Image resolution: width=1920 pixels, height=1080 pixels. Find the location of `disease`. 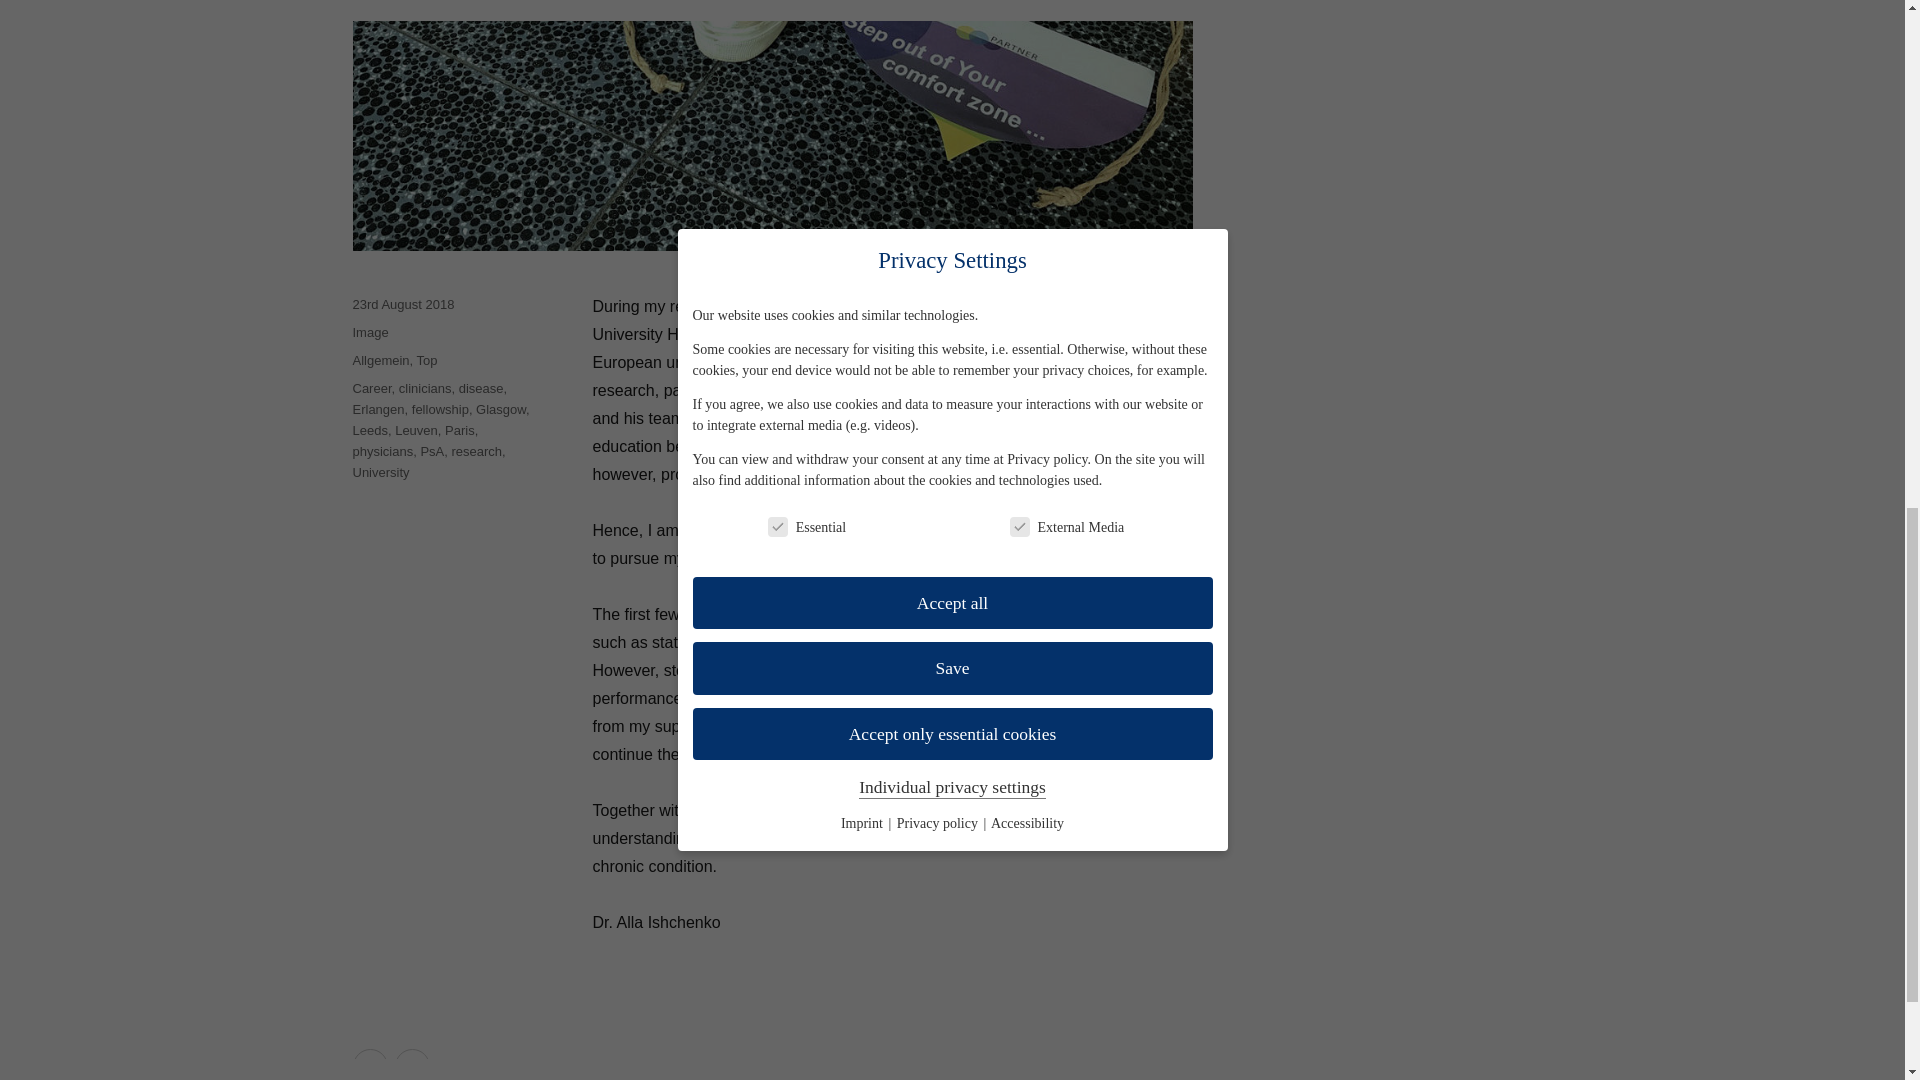

disease is located at coordinates (480, 388).